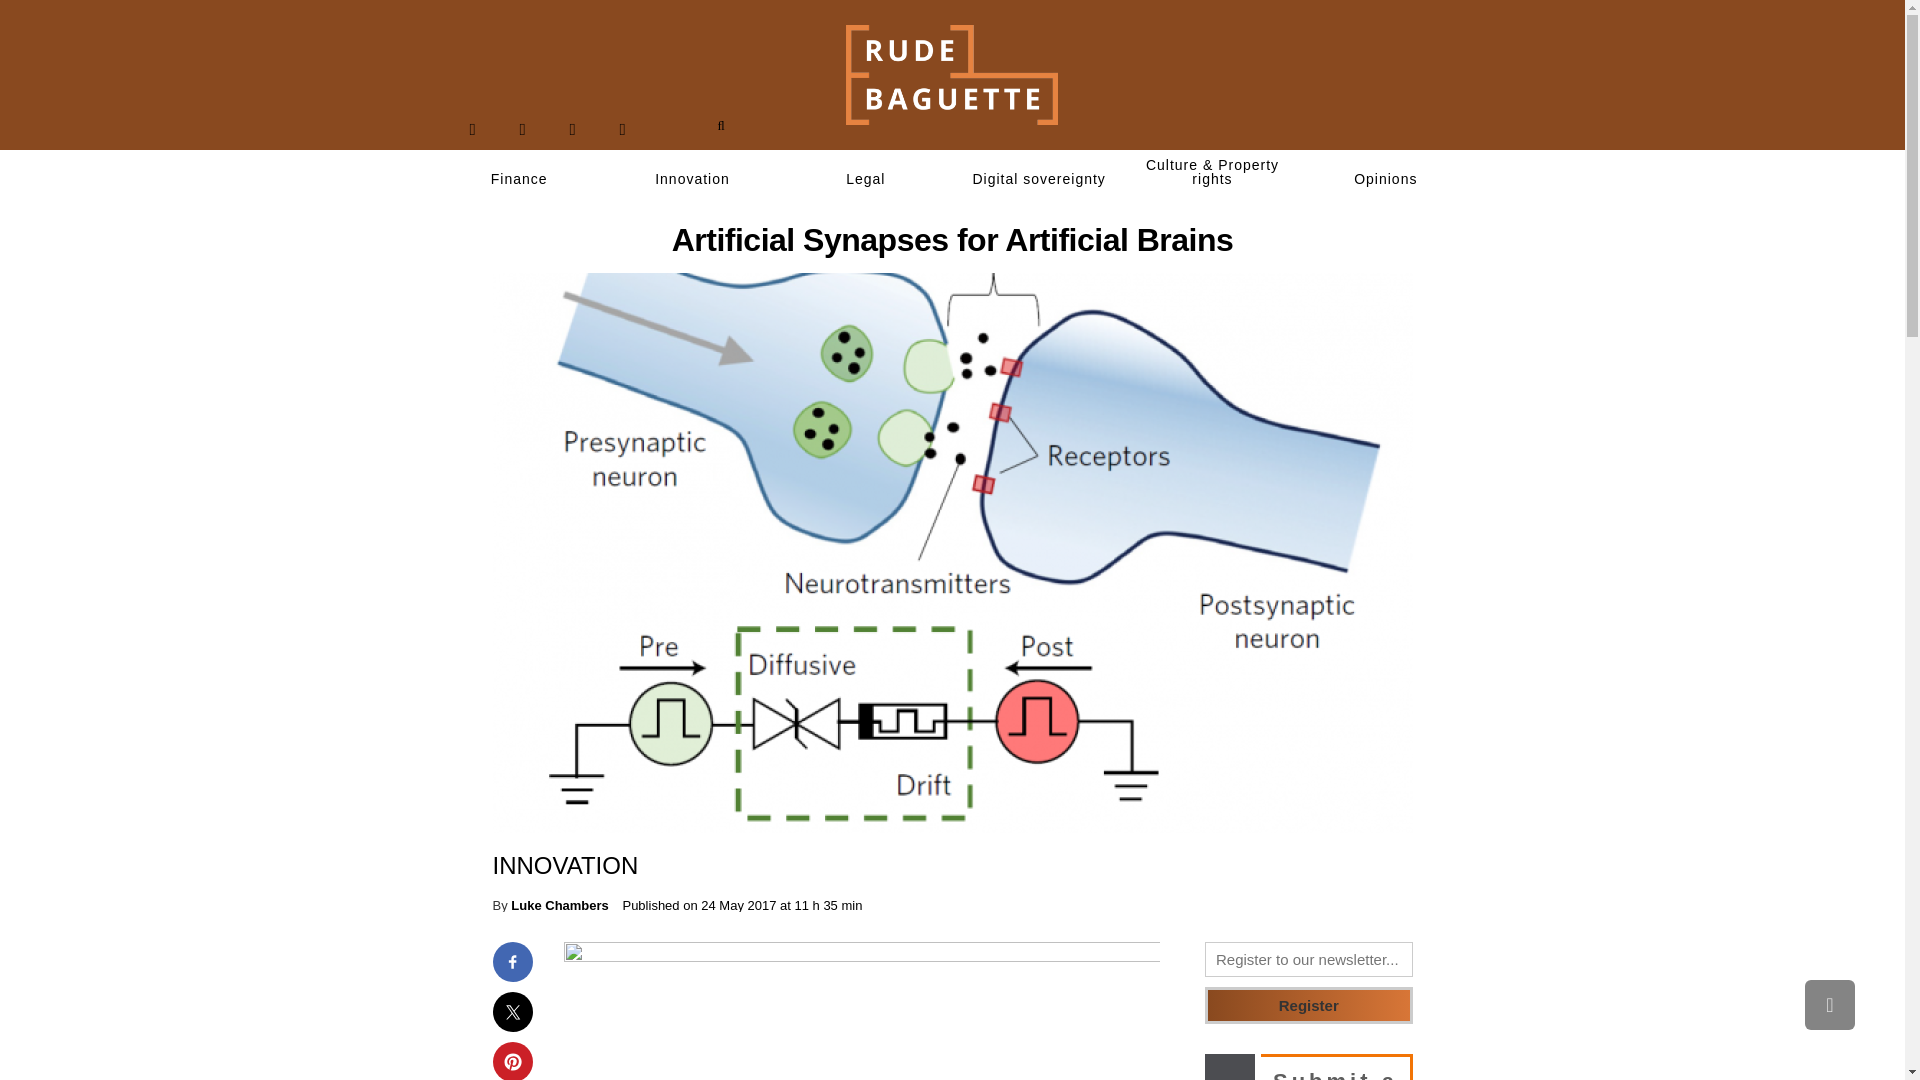 This screenshot has height=1080, width=1920. What do you see at coordinates (866, 179) in the screenshot?
I see `Legal` at bounding box center [866, 179].